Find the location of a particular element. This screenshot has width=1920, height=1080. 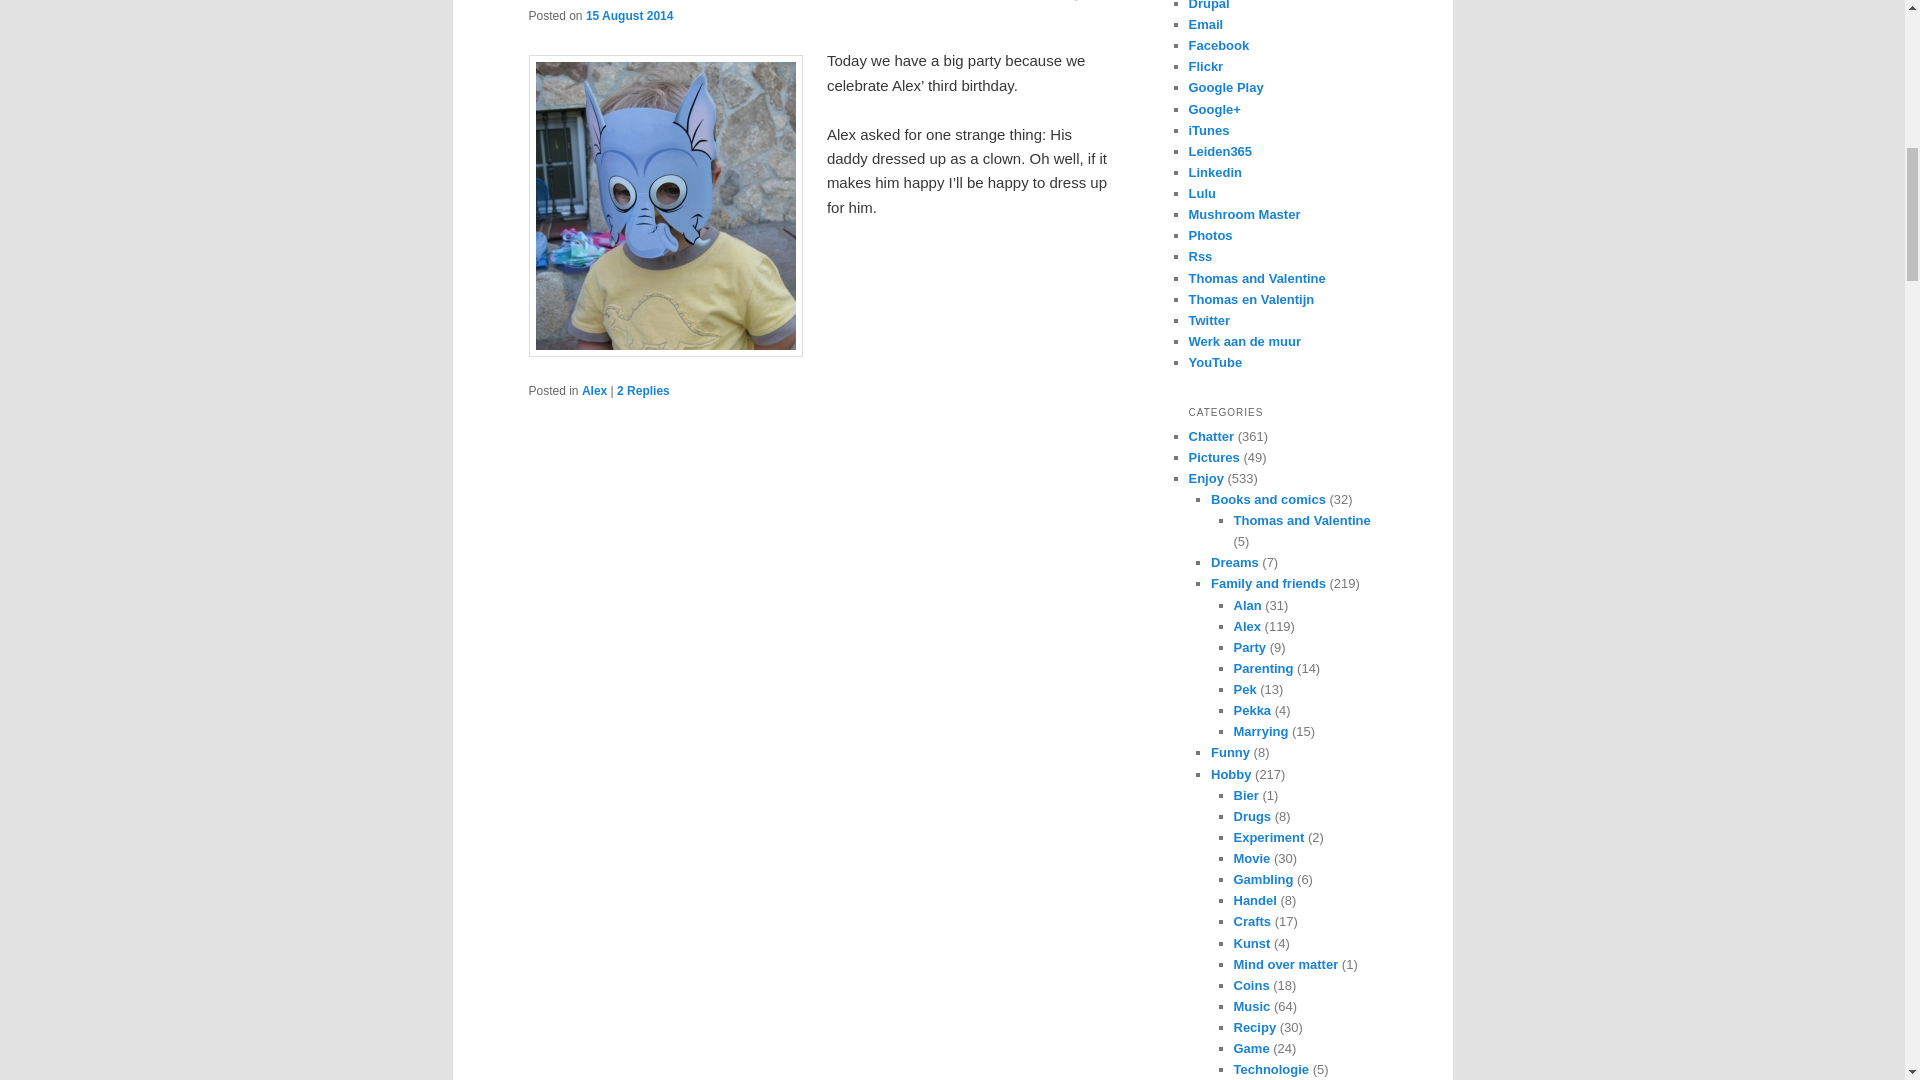

15:02 is located at coordinates (629, 15).